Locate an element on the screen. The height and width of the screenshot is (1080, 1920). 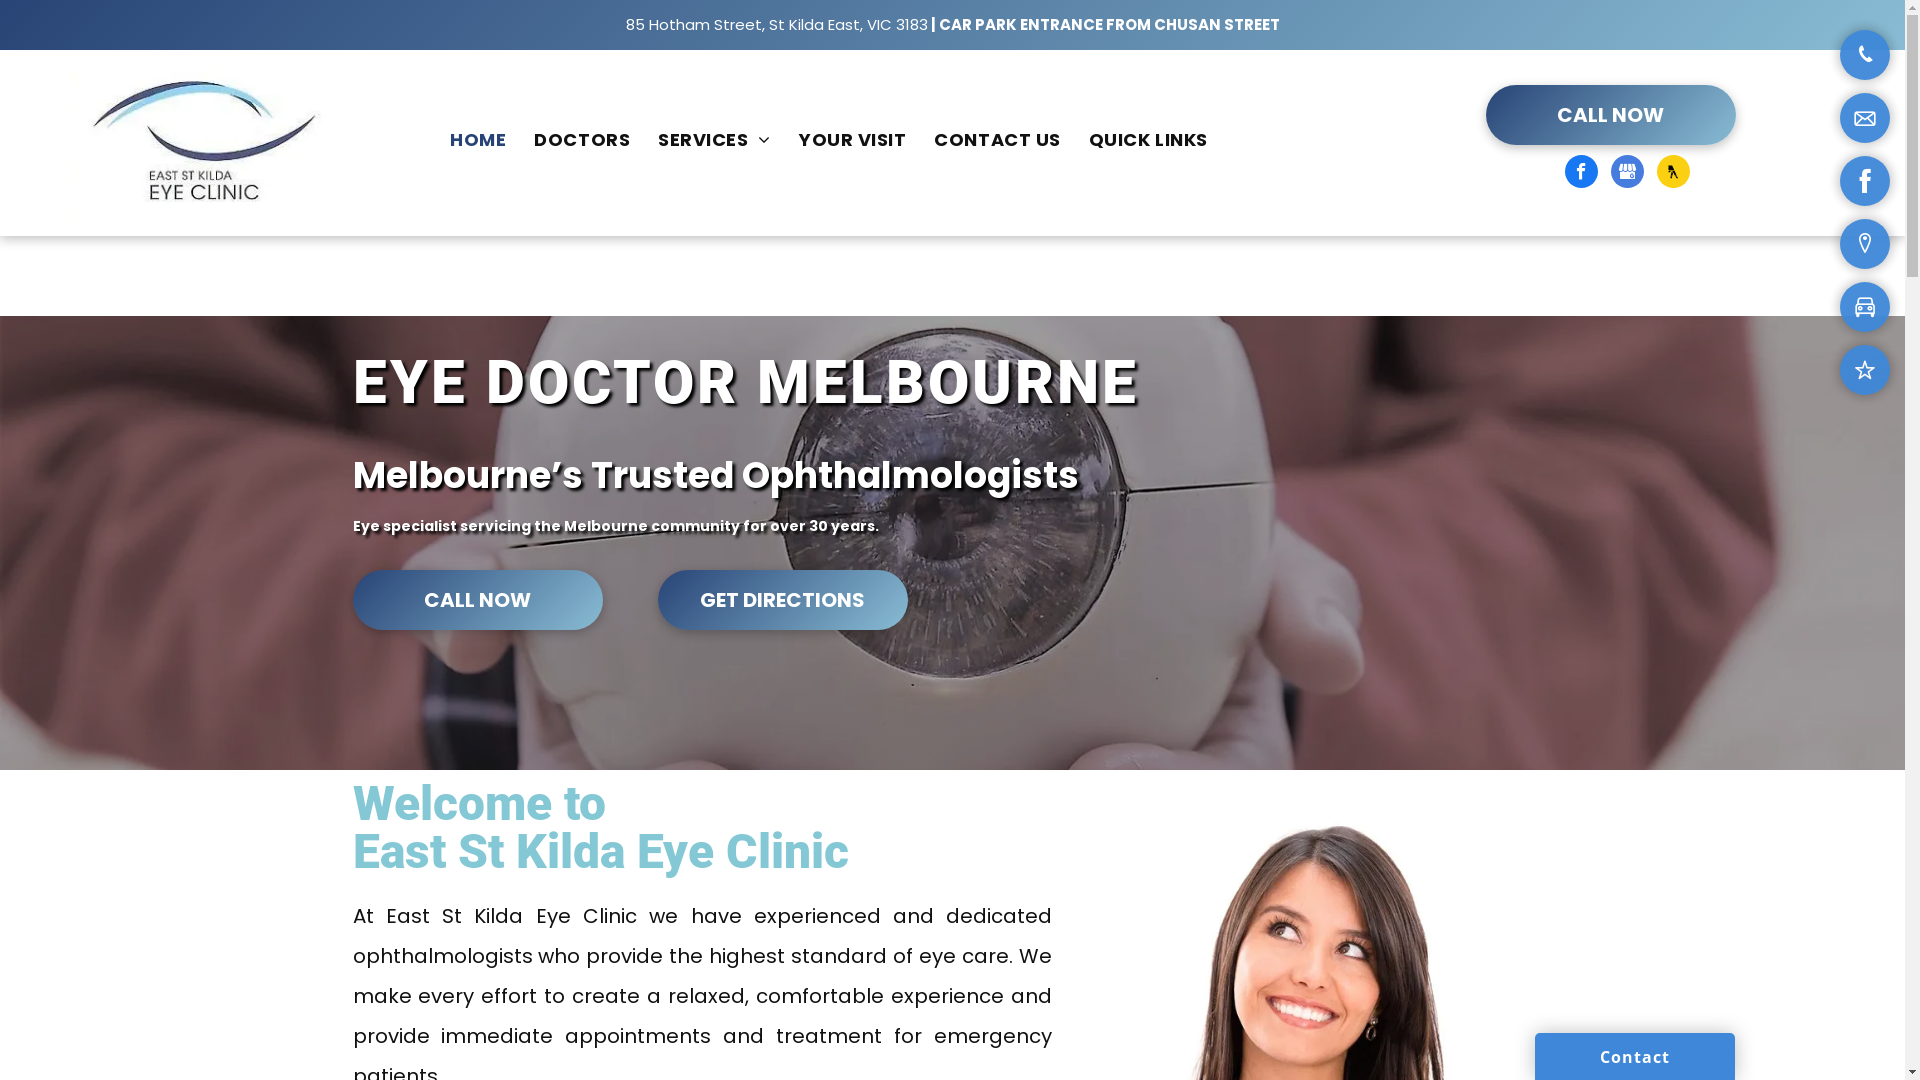
CALL NOW is located at coordinates (477, 600).